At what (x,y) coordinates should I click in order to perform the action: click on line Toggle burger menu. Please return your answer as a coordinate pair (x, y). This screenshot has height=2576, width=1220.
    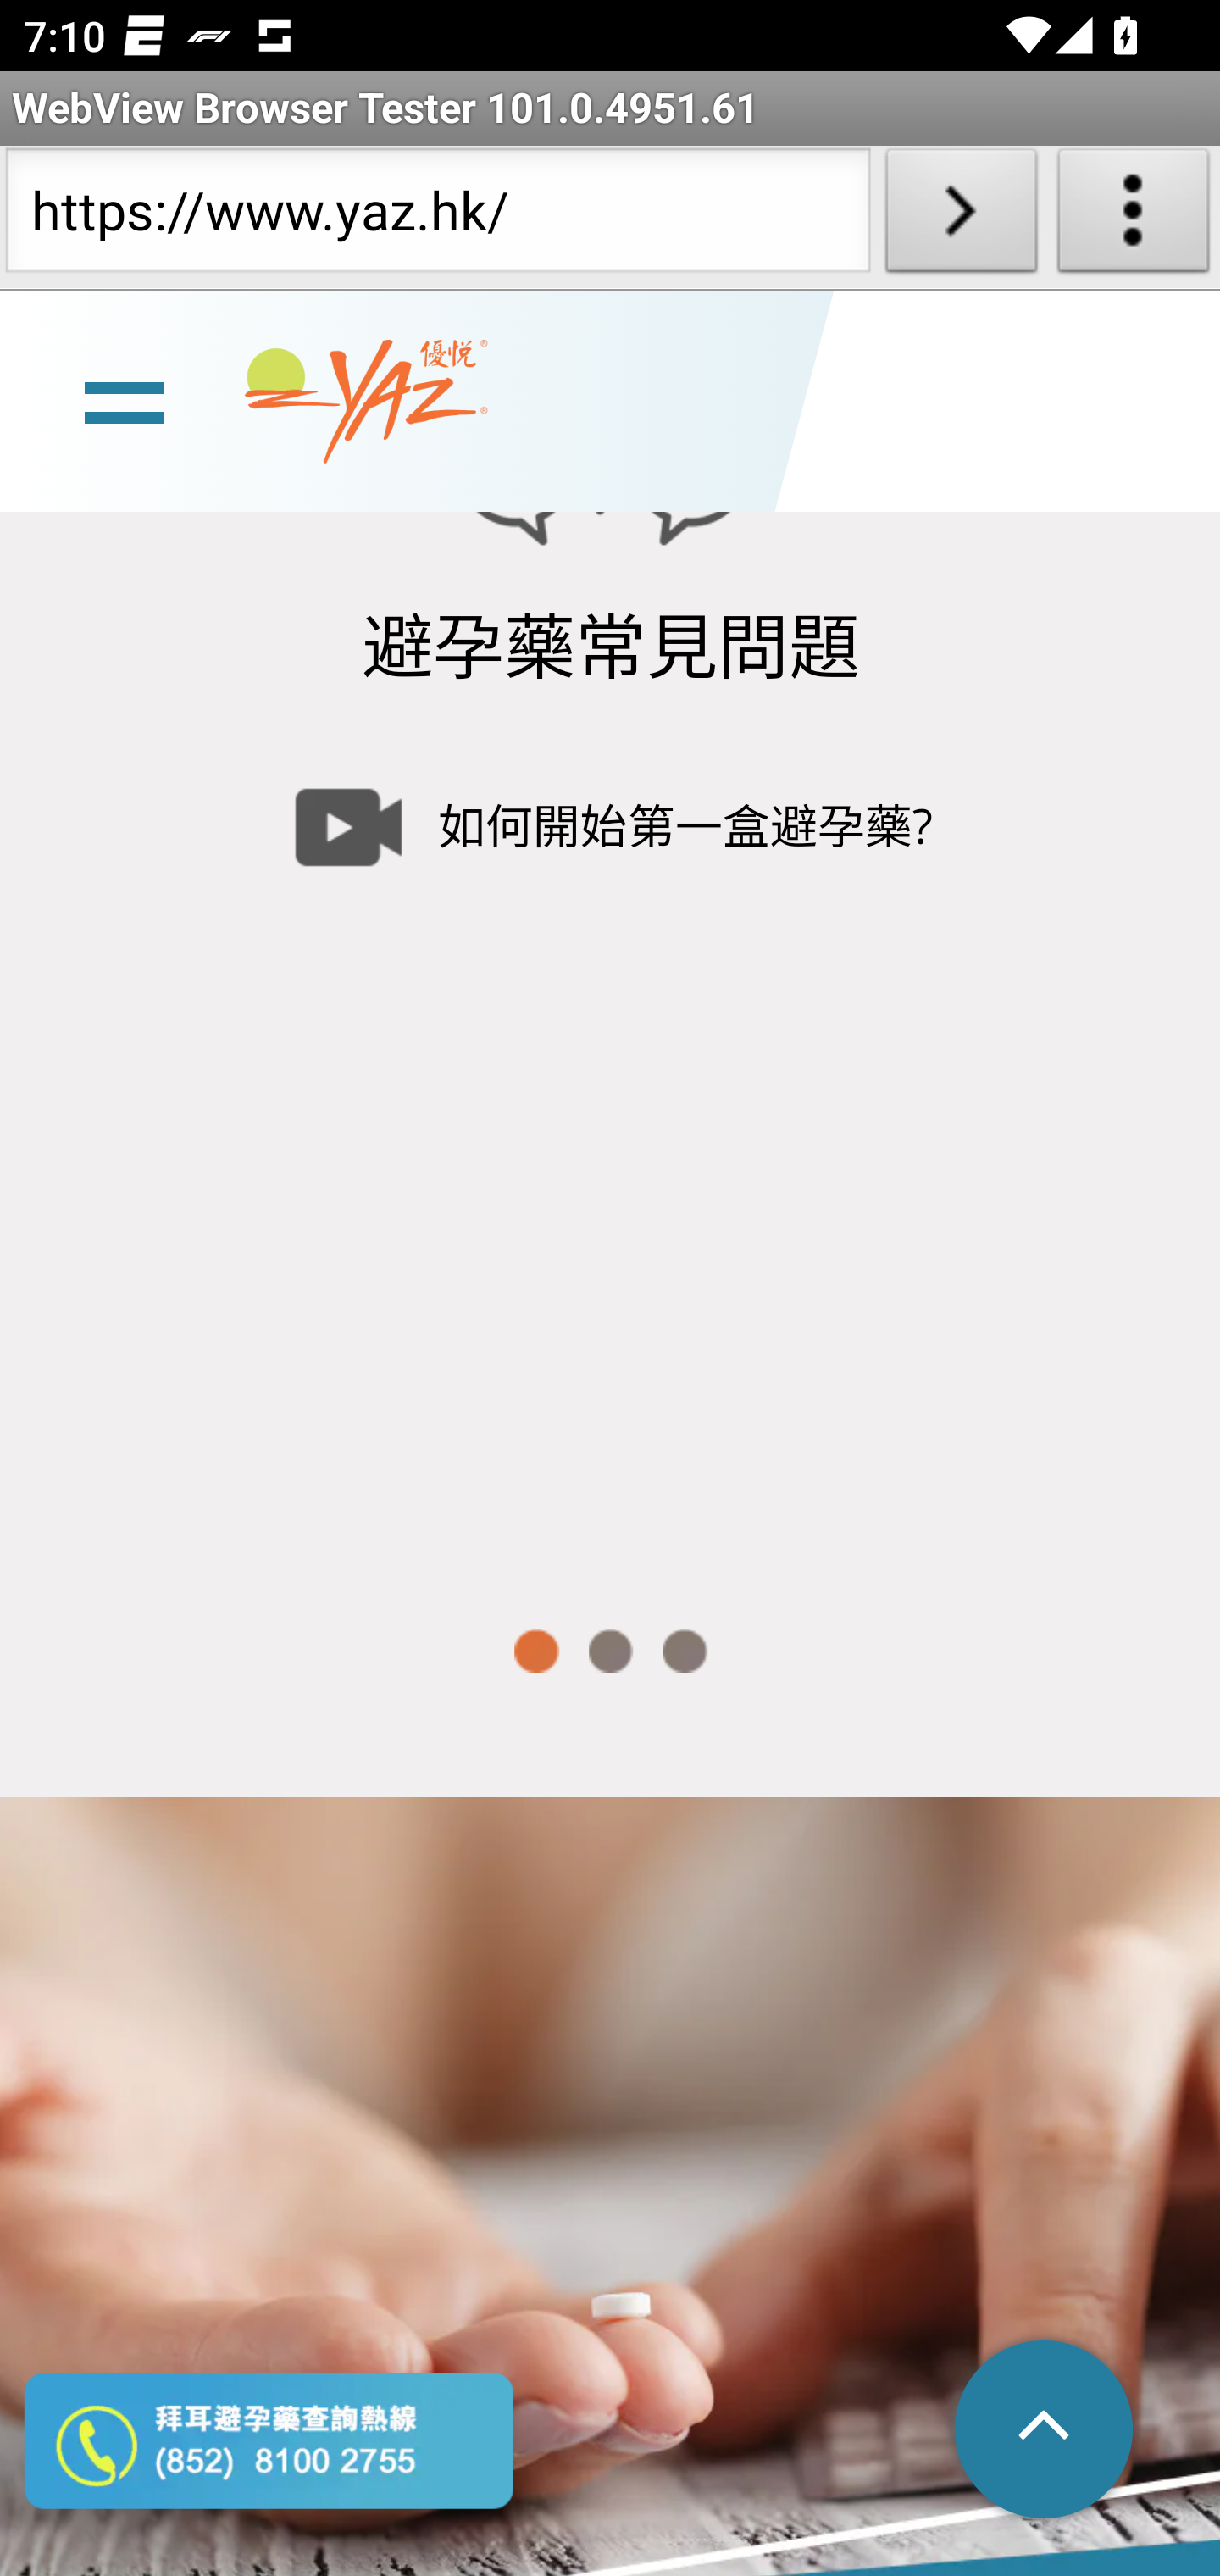
    Looking at the image, I should click on (124, 399).